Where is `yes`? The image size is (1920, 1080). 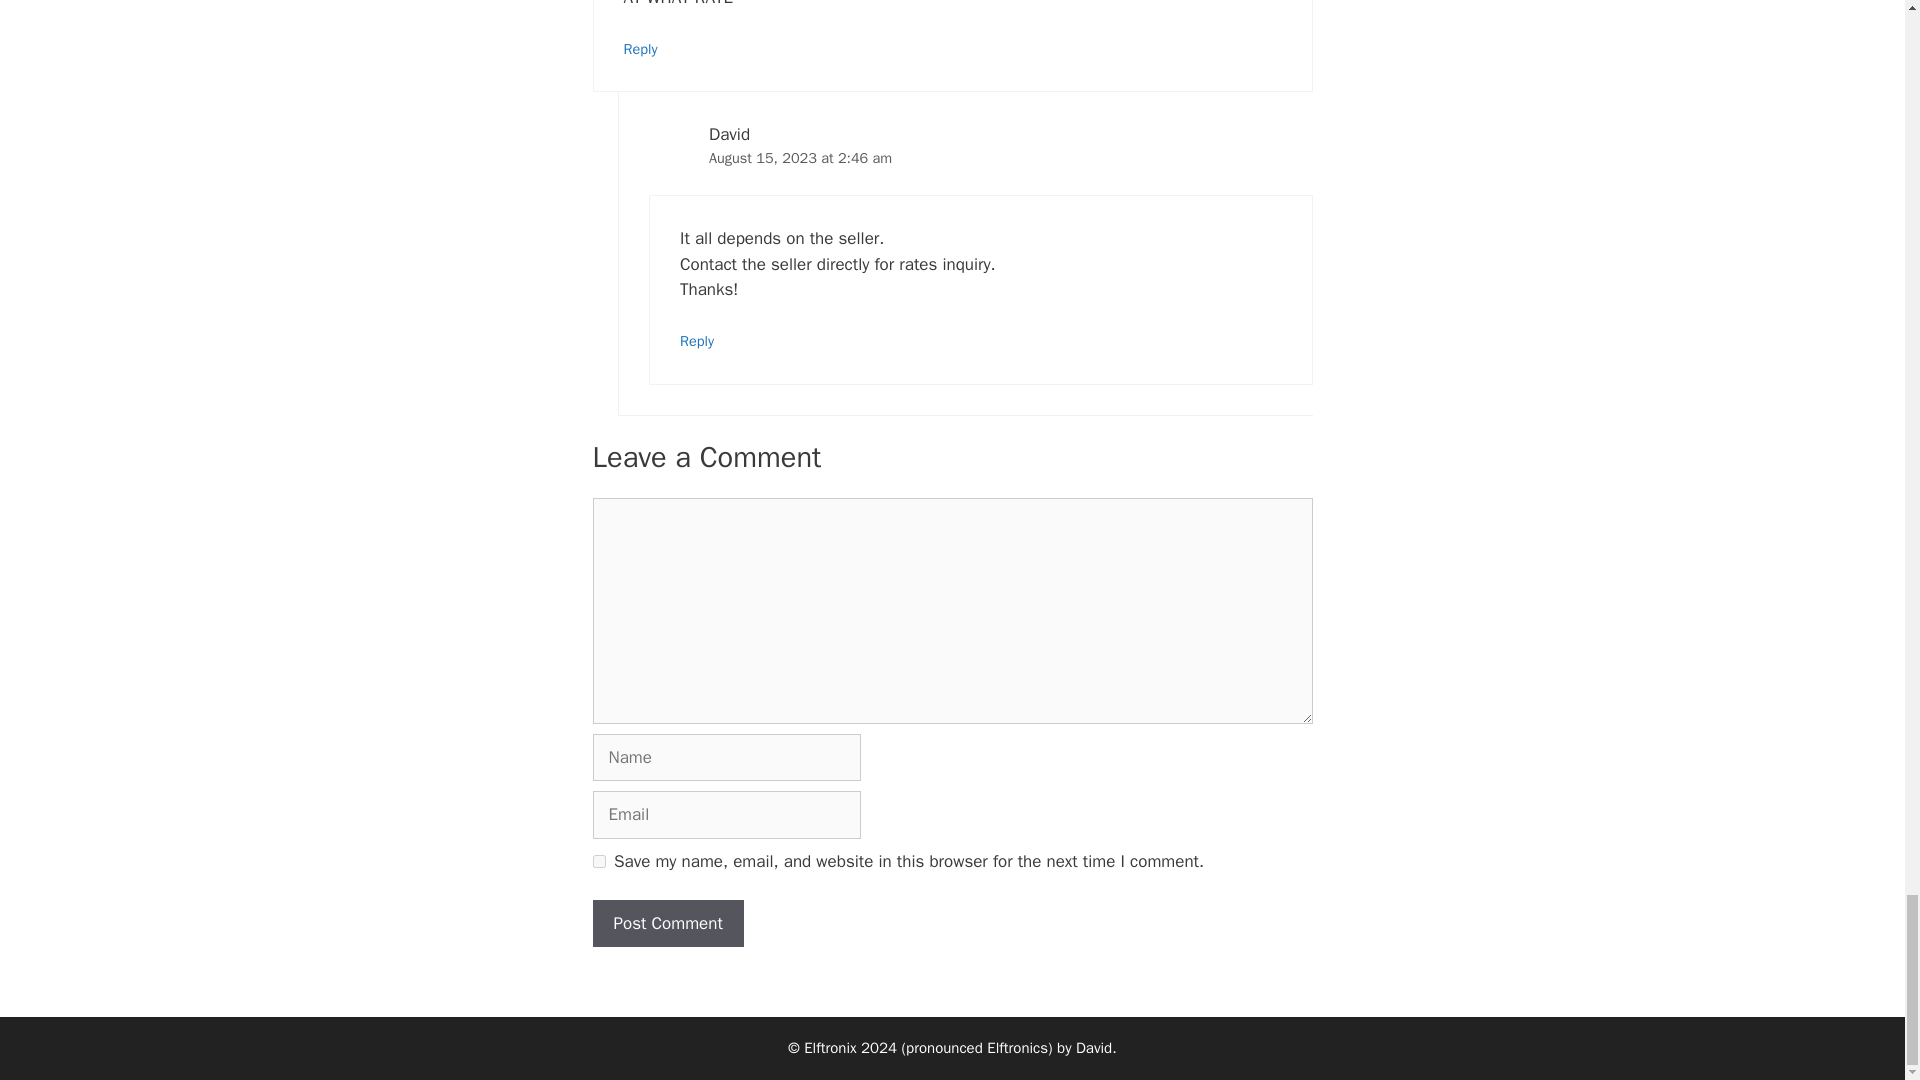
yes is located at coordinates (598, 862).